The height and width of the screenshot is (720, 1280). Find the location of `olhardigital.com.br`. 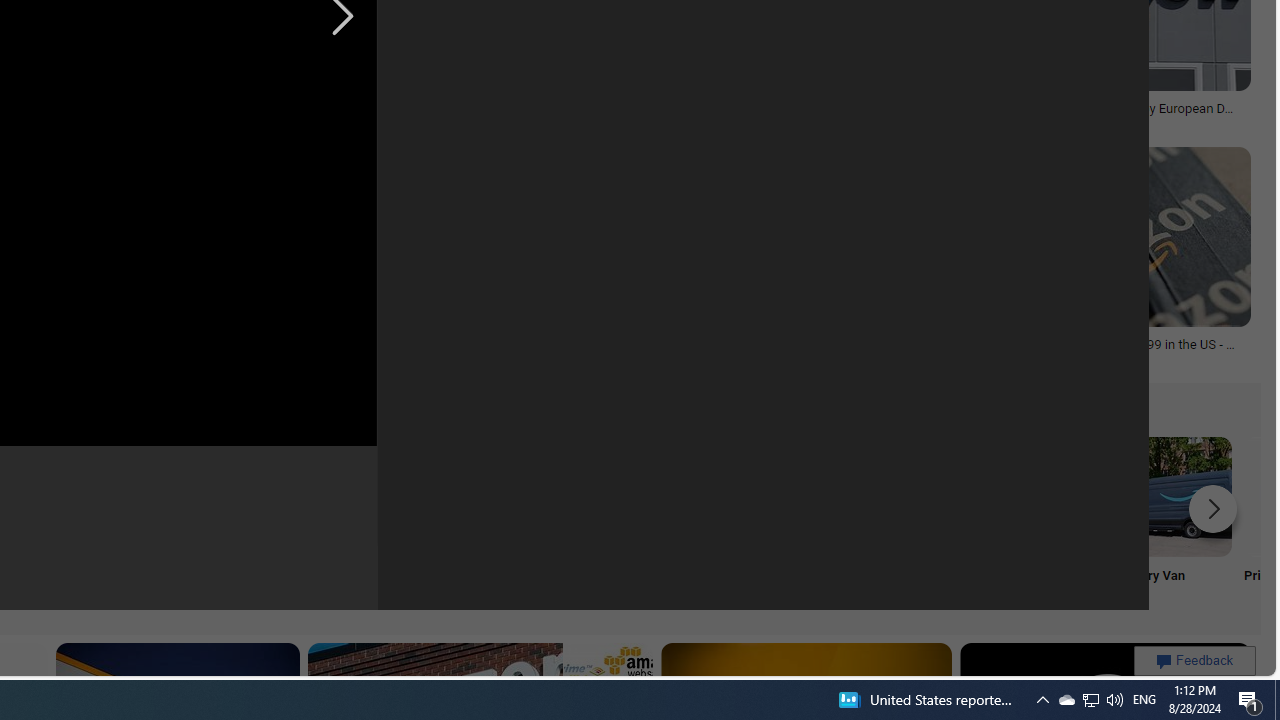

olhardigital.com.br is located at coordinates (167, 359).